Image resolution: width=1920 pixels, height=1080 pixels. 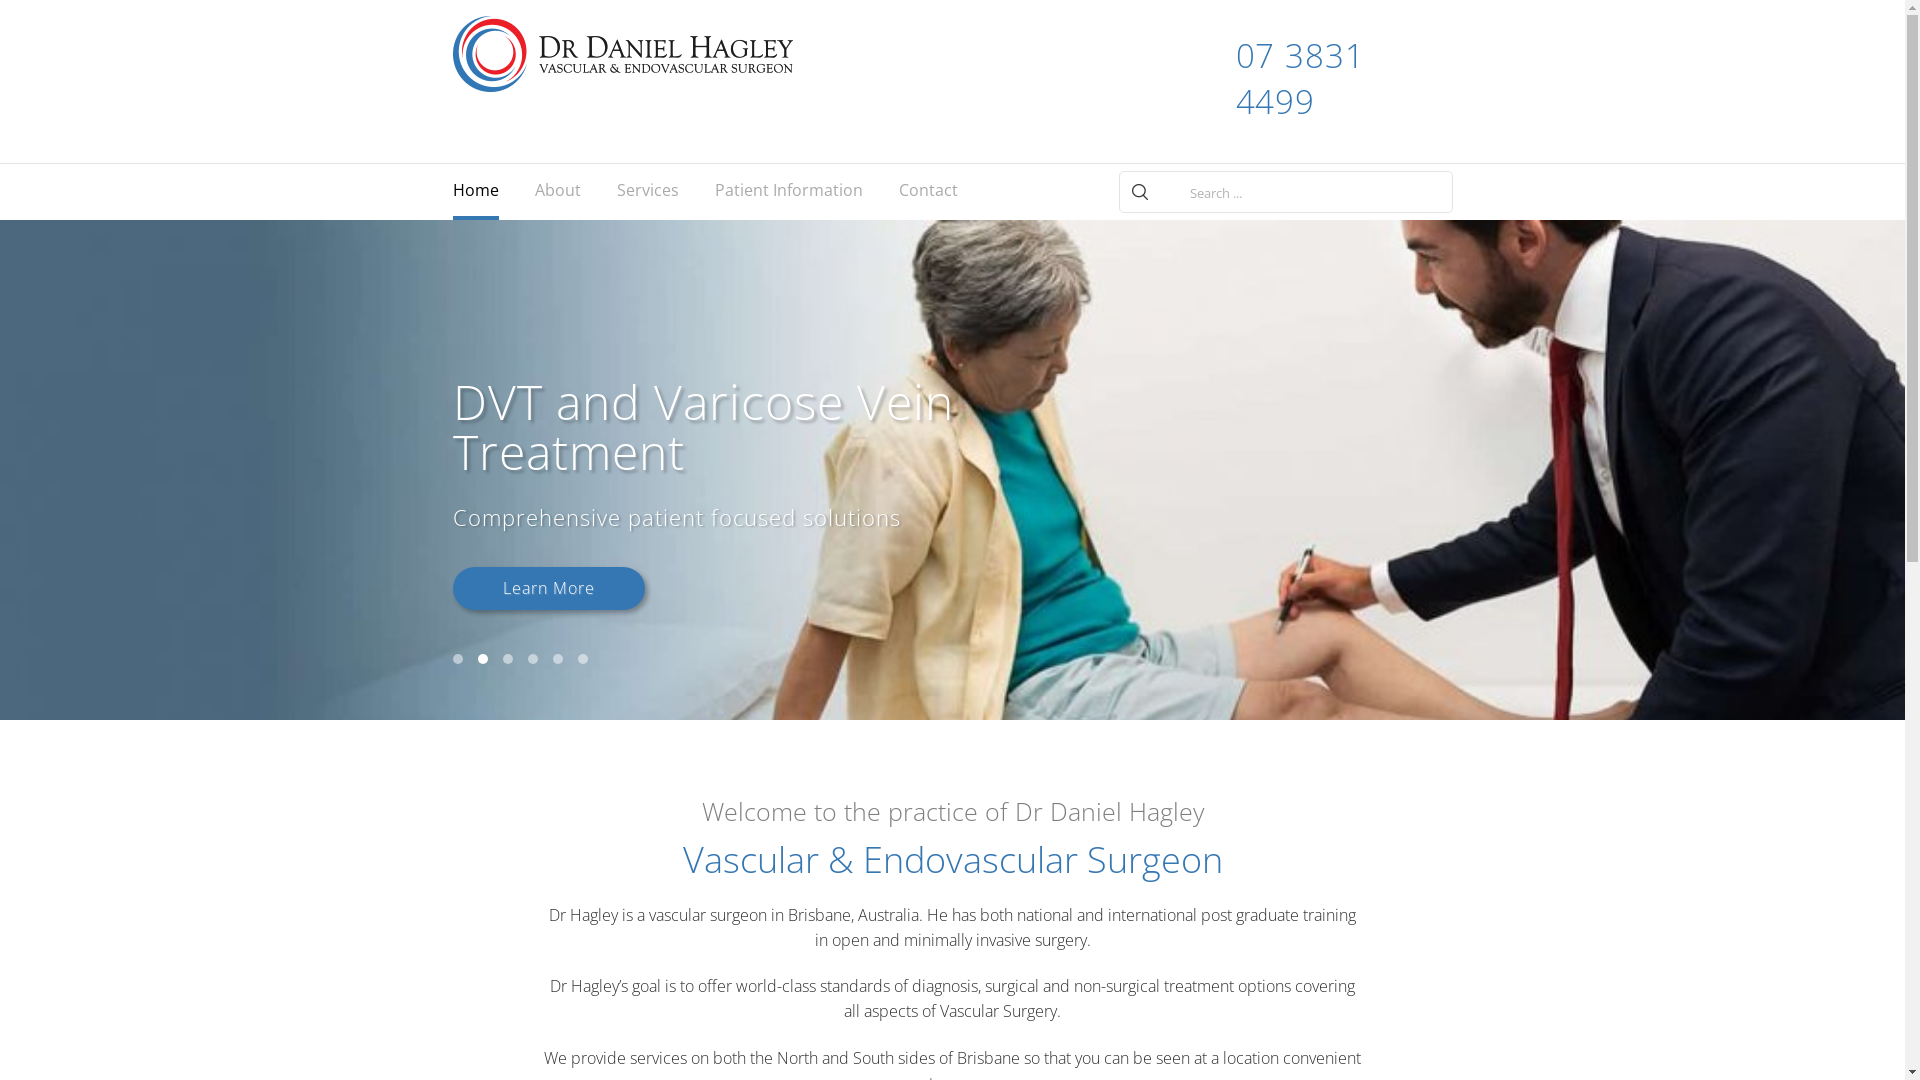 What do you see at coordinates (769, 386) in the screenshot?
I see `New Patient Registration` at bounding box center [769, 386].